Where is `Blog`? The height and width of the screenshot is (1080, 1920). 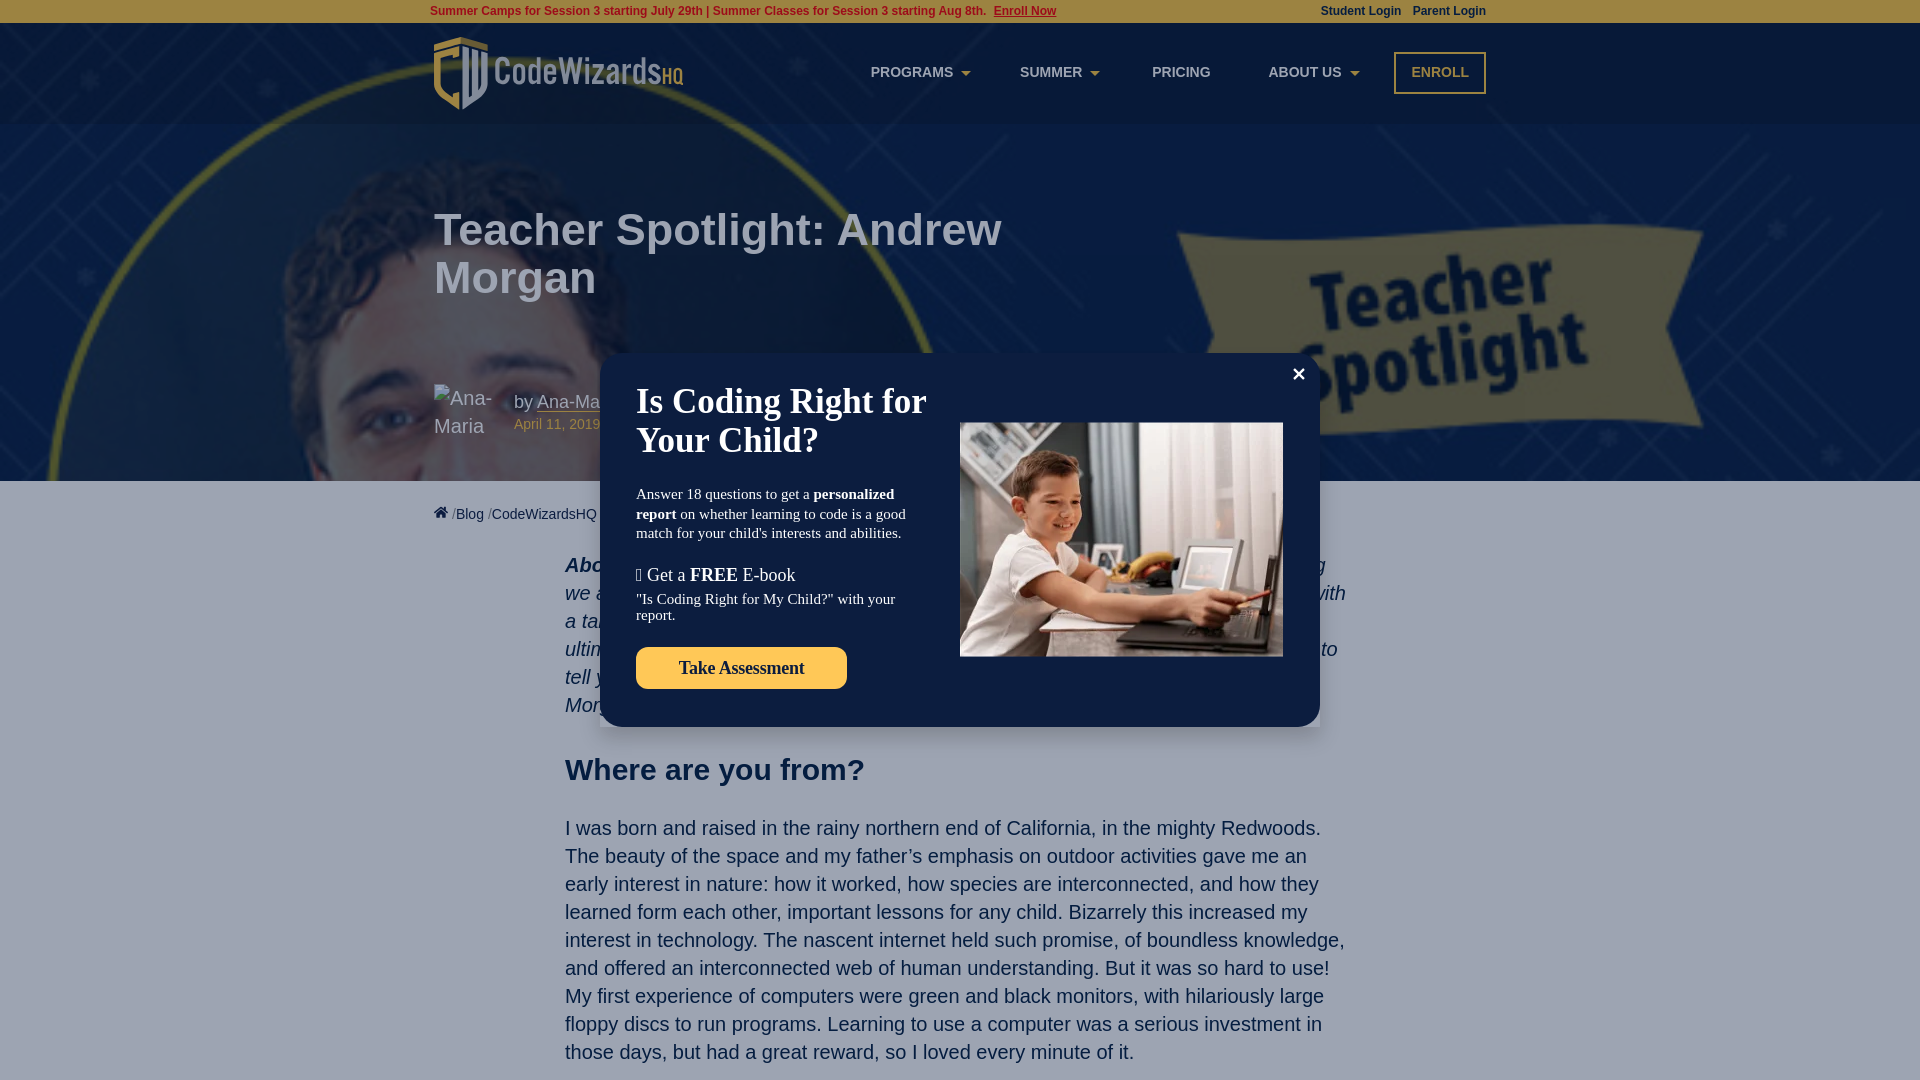
Blog is located at coordinates (470, 514).